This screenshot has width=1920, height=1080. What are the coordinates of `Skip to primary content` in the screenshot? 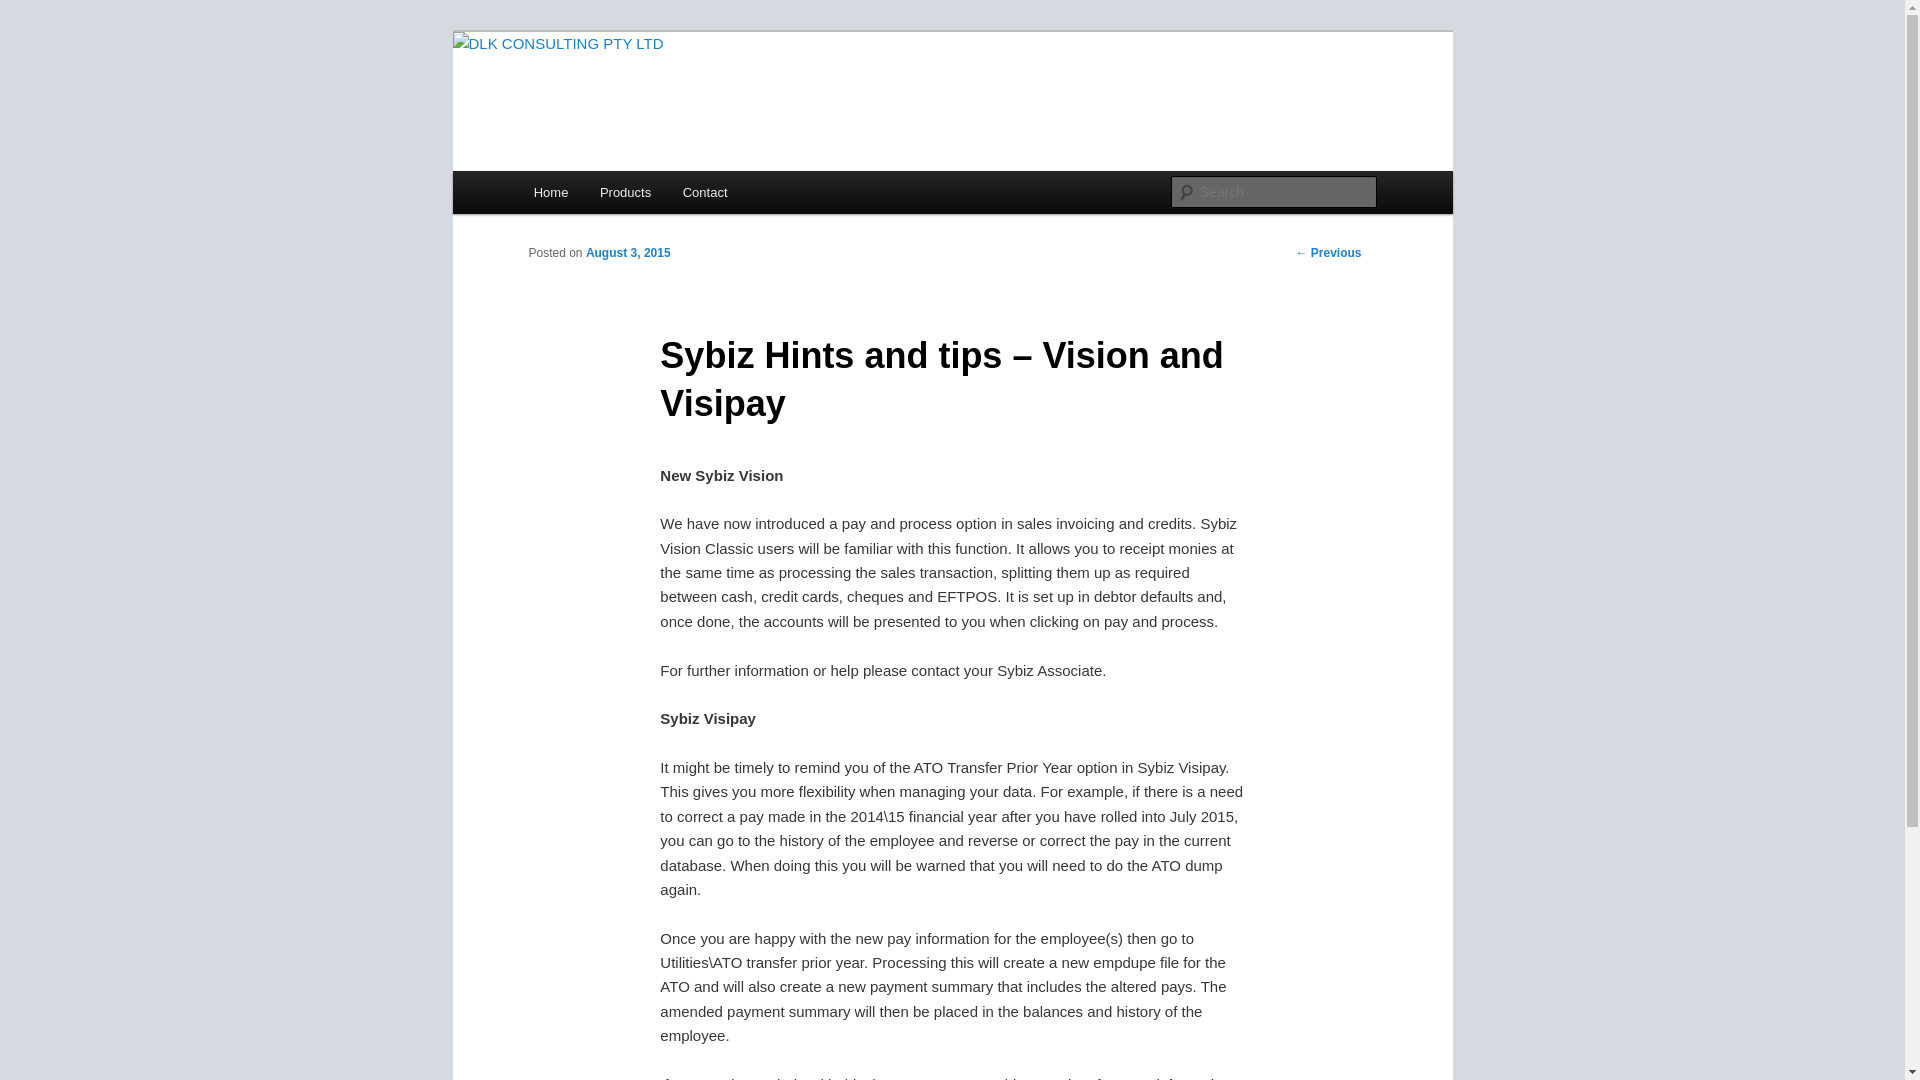 It's located at (30, 30).